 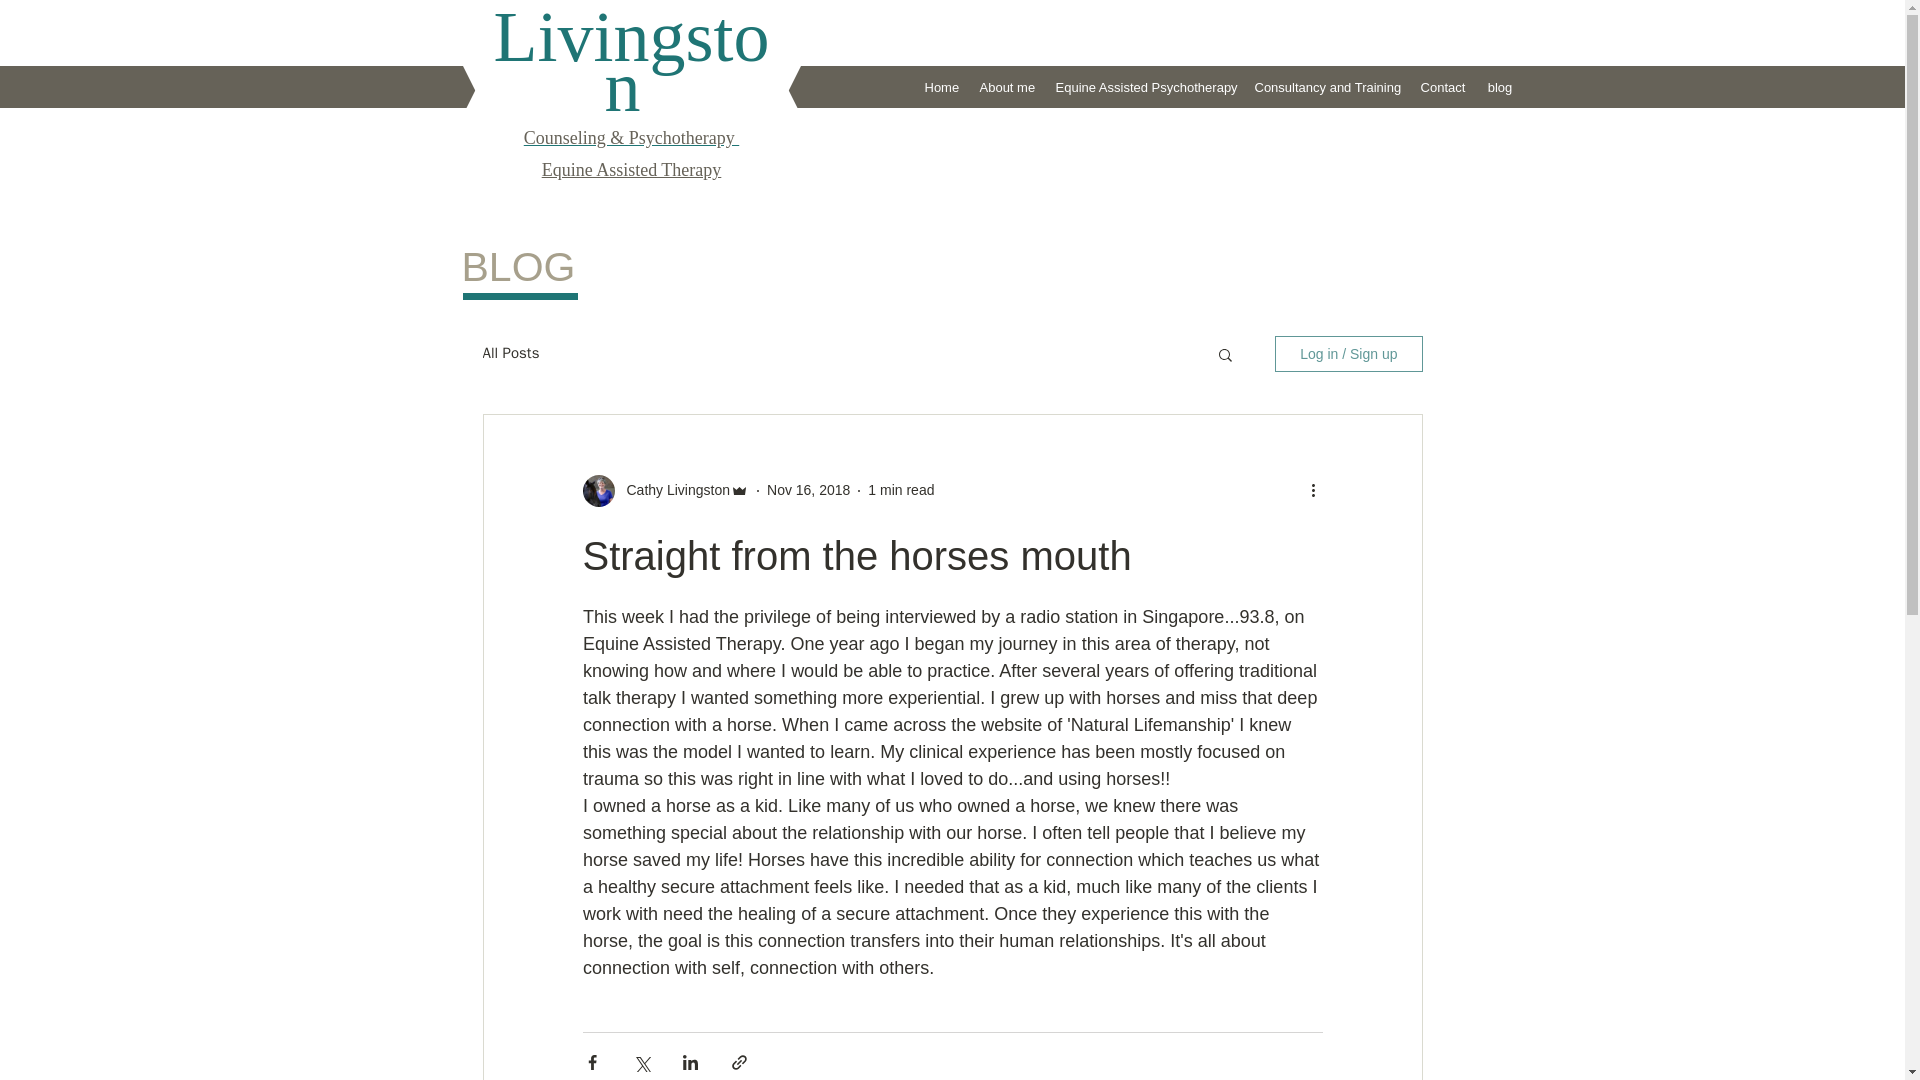 I want to click on Nov 16, 2018, so click(x=808, y=489).